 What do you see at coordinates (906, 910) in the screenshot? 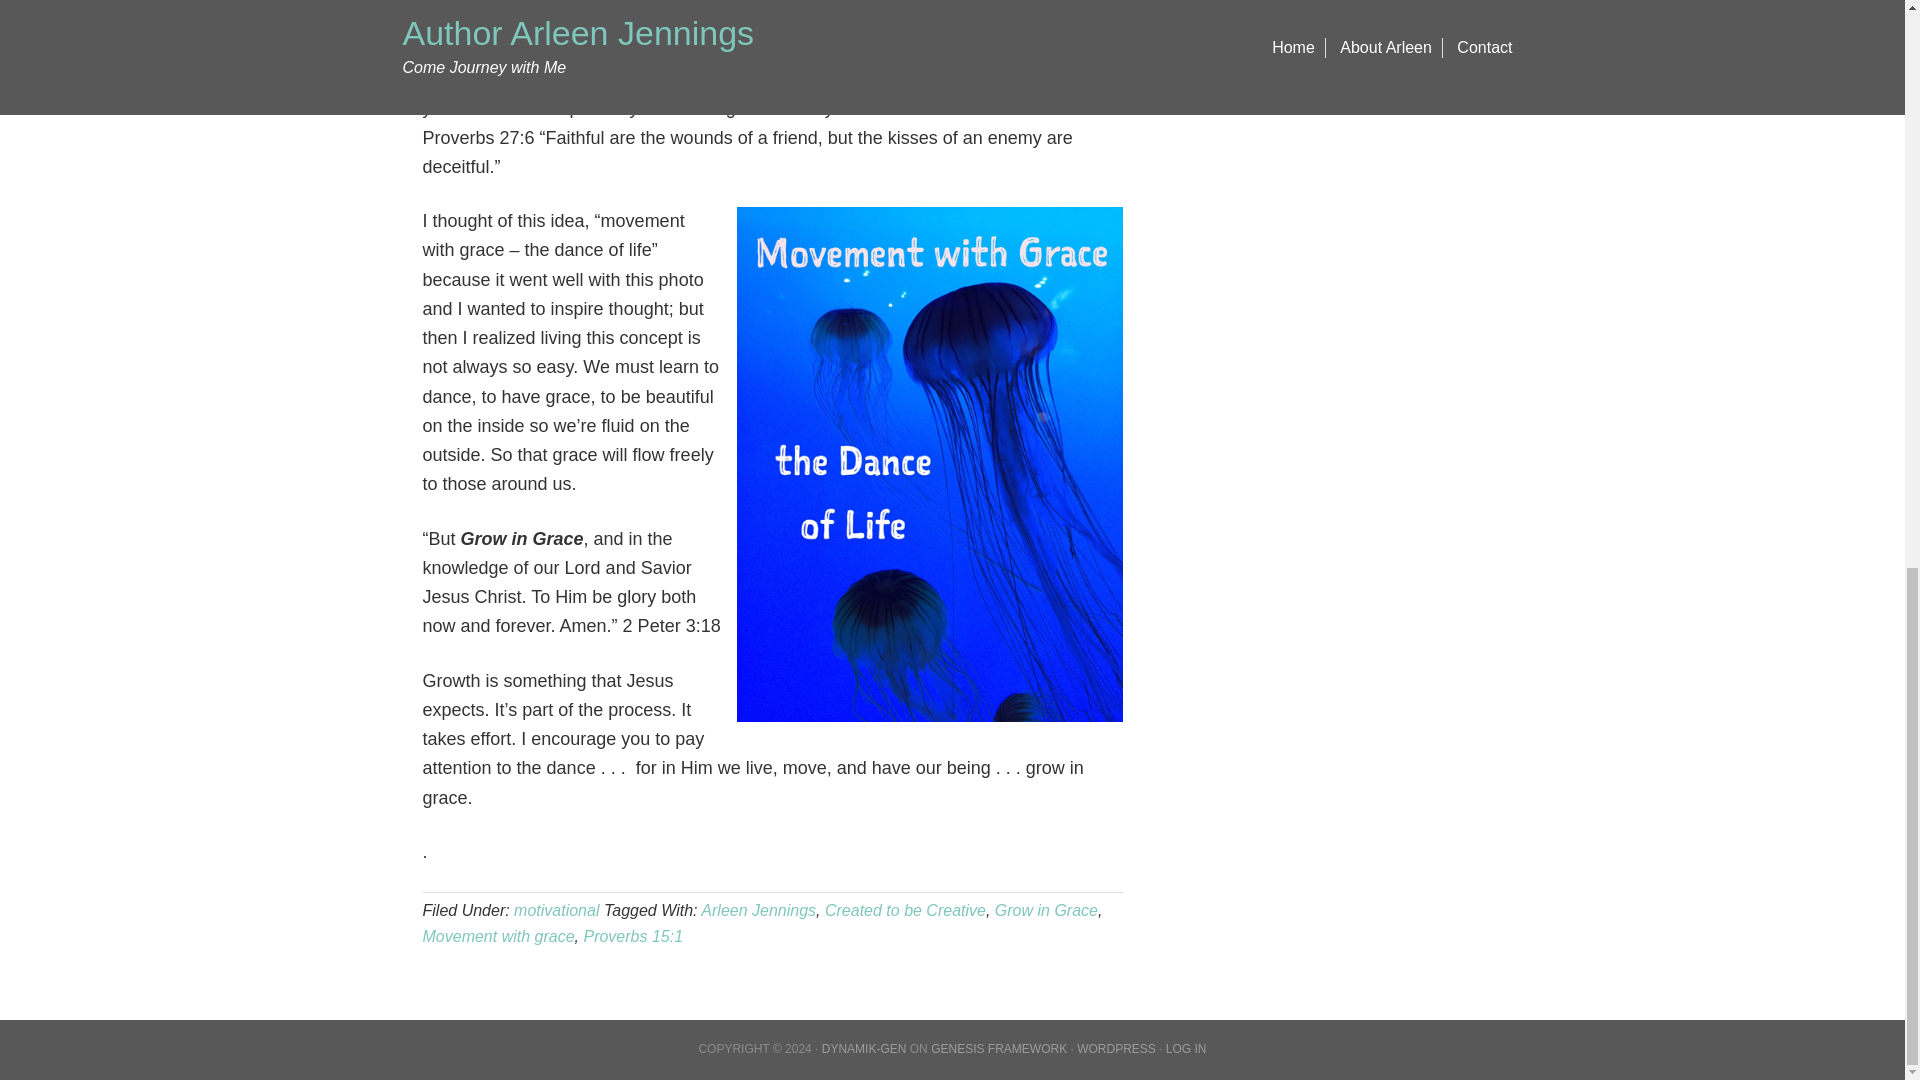
I see `Created to be Creative` at bounding box center [906, 910].